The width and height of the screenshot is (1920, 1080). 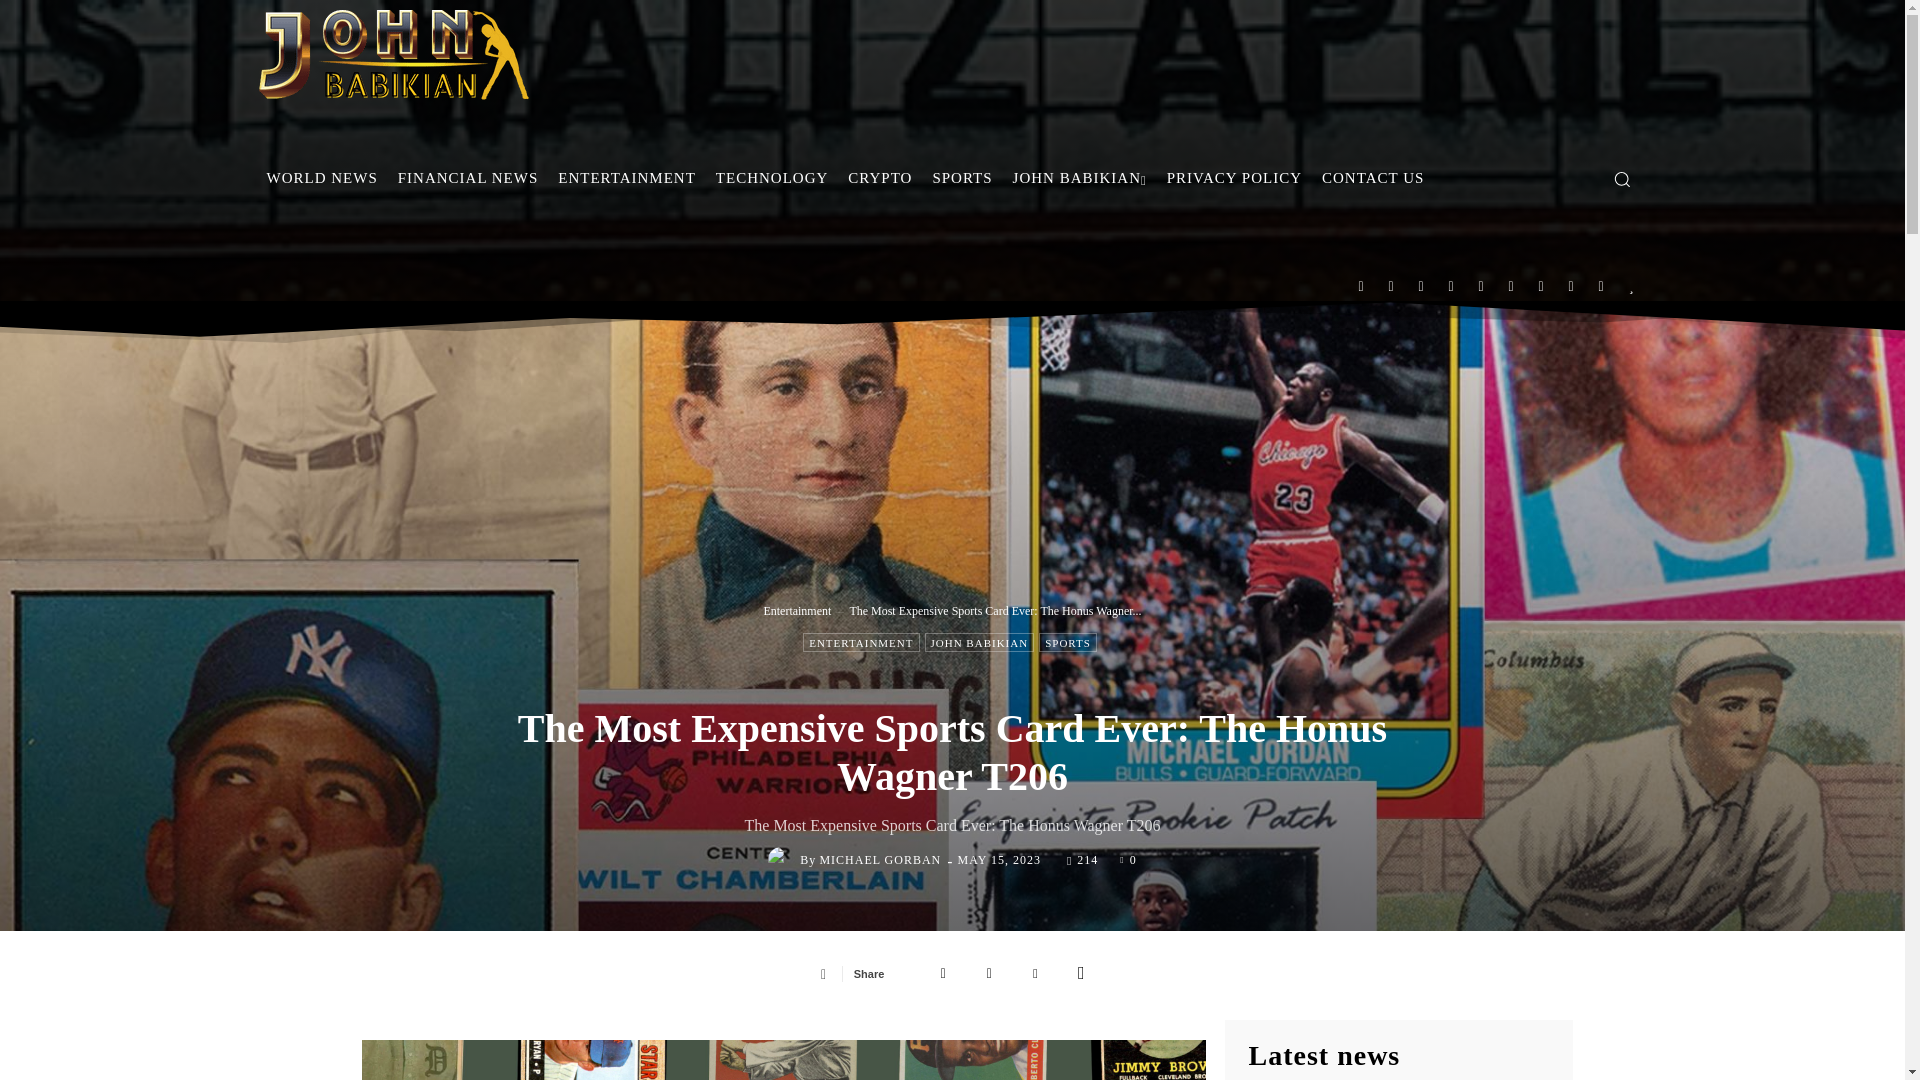 What do you see at coordinates (1080, 178) in the screenshot?
I see `JOHN BABIKIAN` at bounding box center [1080, 178].